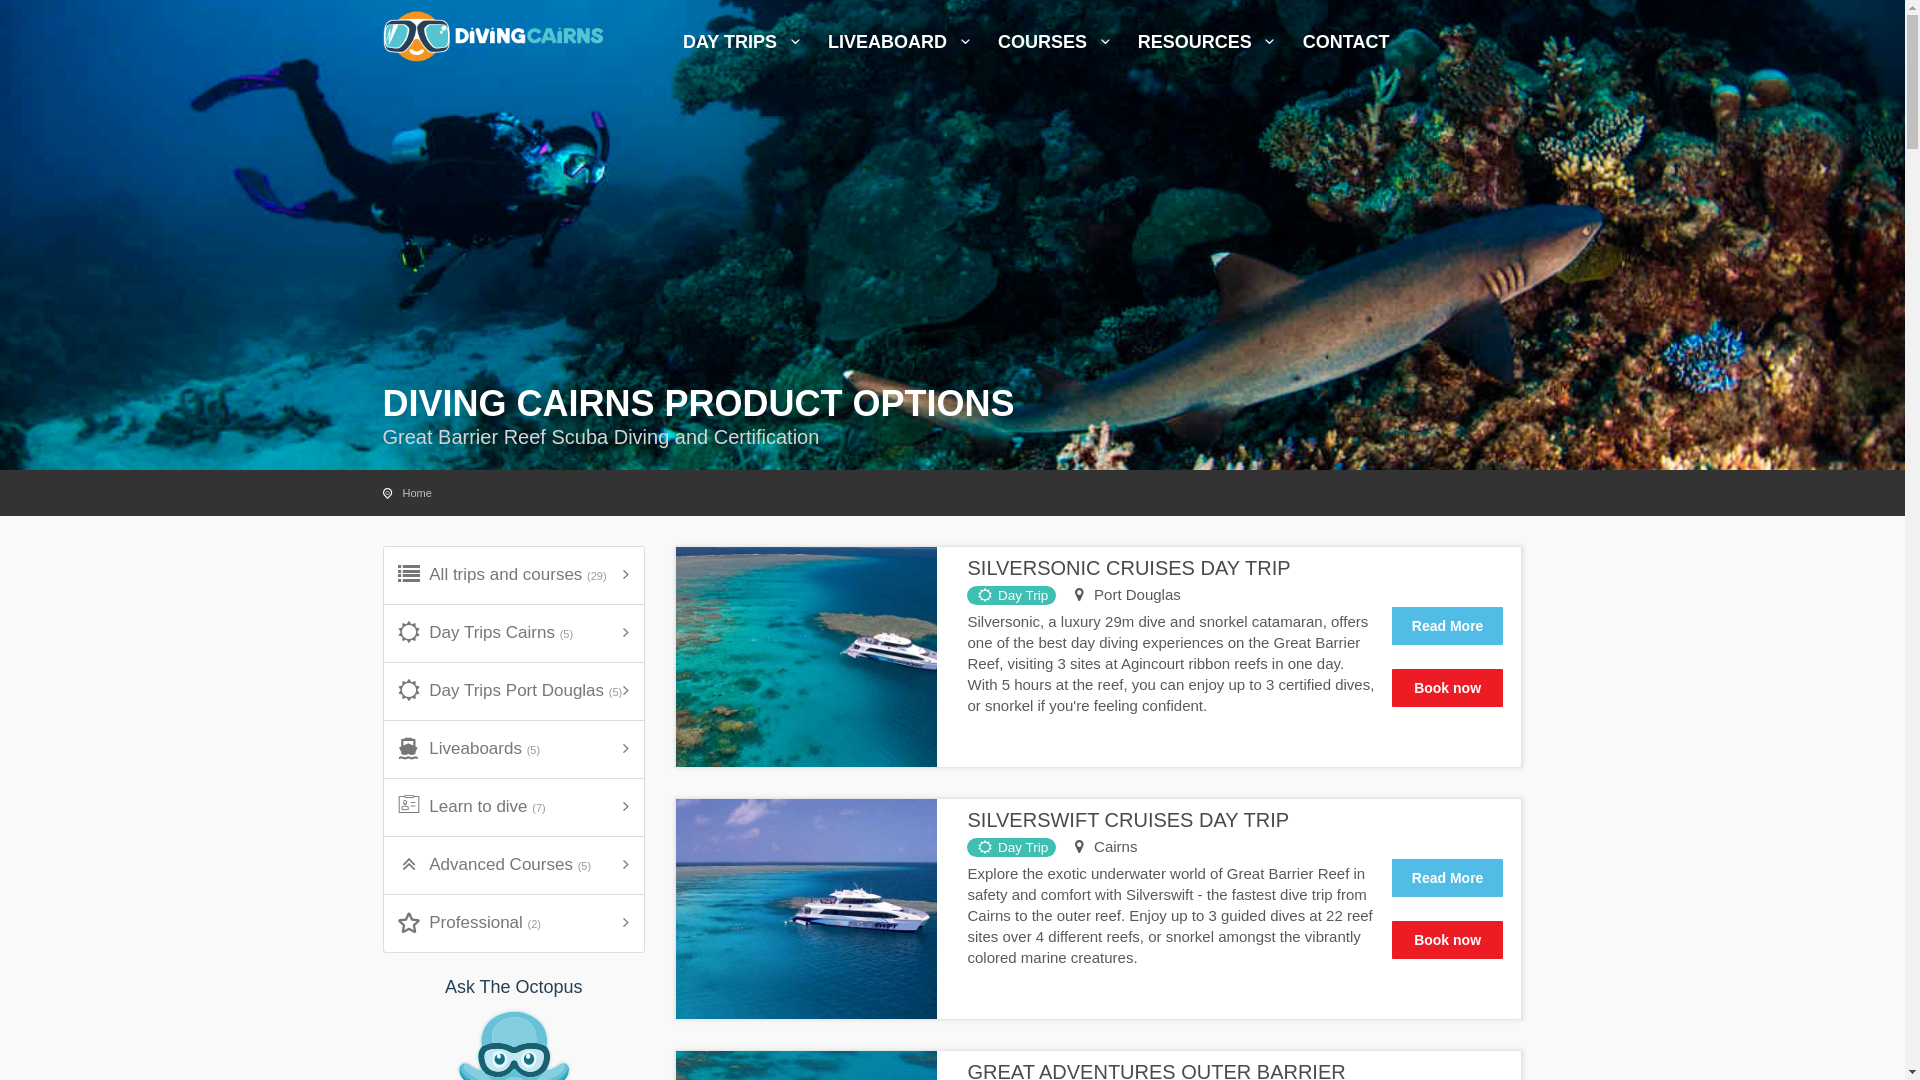 This screenshot has height=1080, width=1920. What do you see at coordinates (1012, 848) in the screenshot?
I see `Day Trip` at bounding box center [1012, 848].